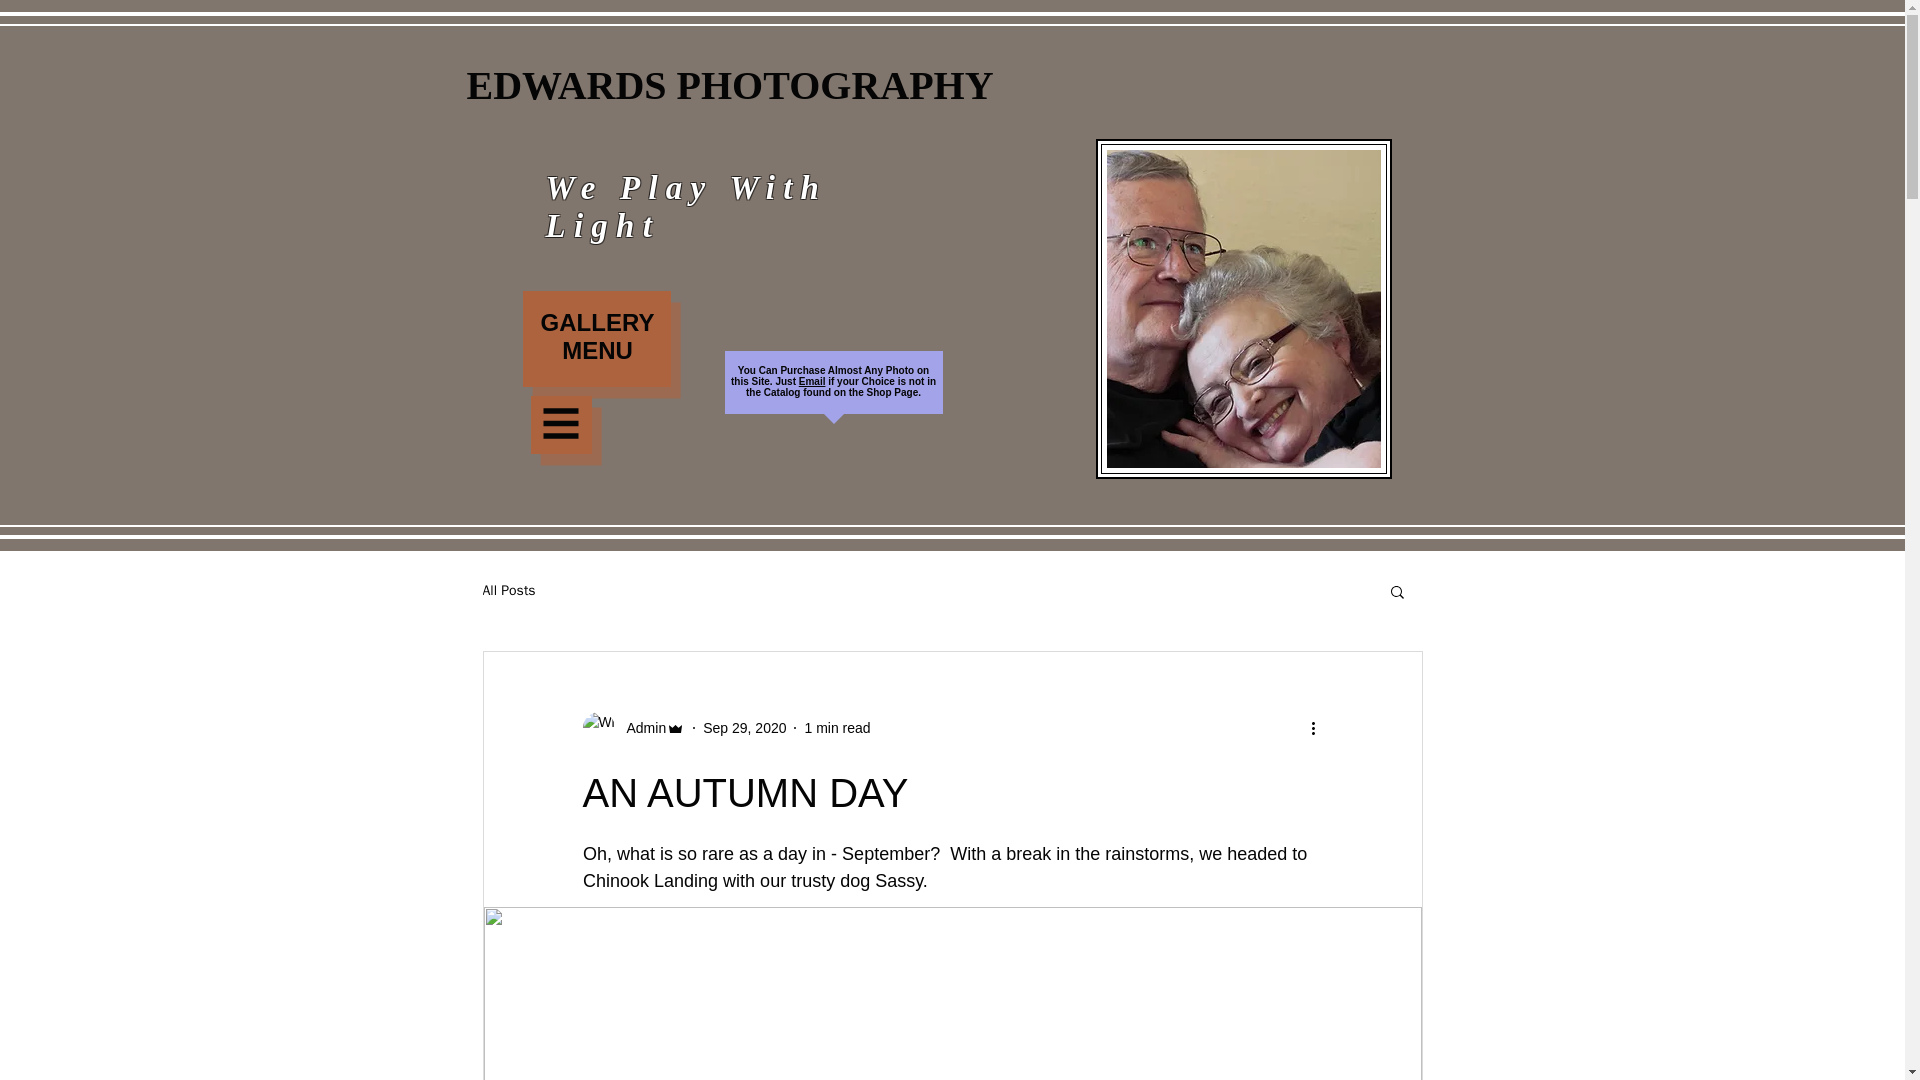  Describe the element at coordinates (836, 728) in the screenshot. I see `1 min read` at that location.